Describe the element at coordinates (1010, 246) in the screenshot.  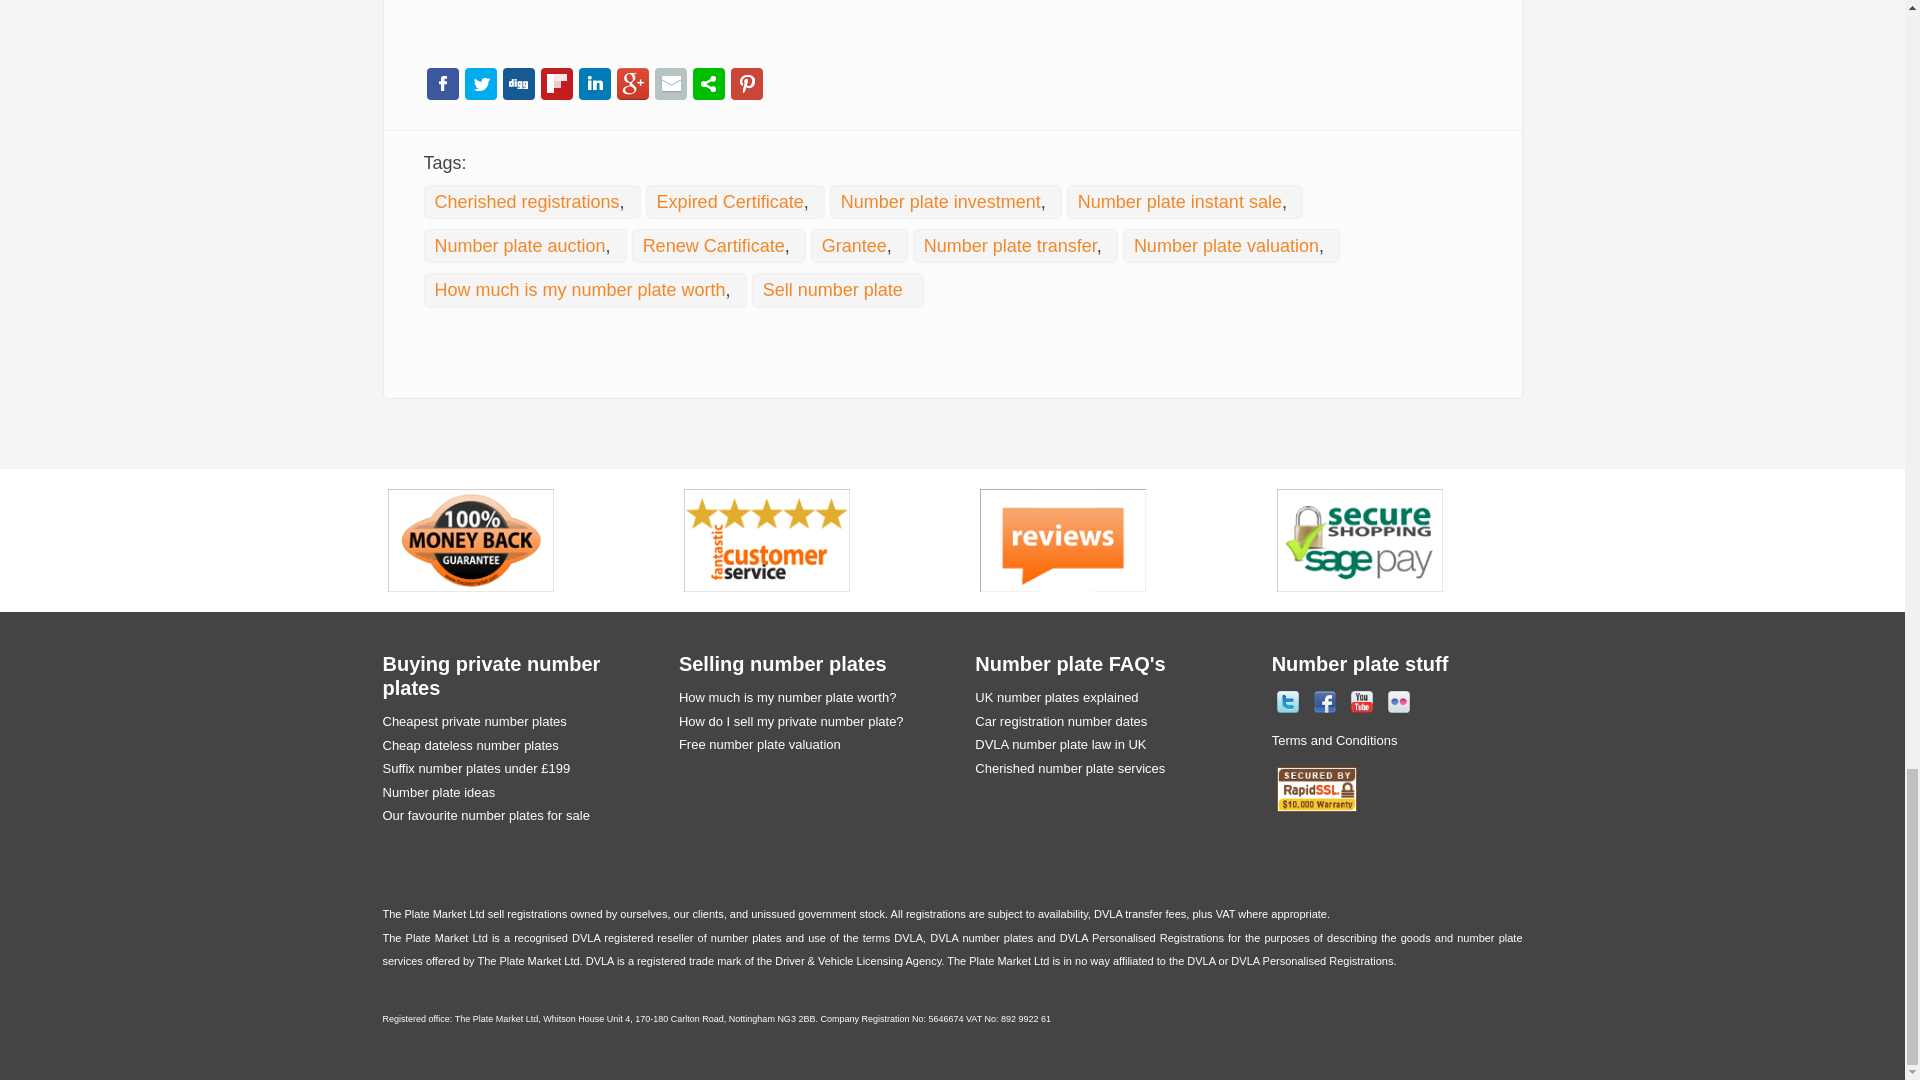
I see `Number plate transfer` at that location.